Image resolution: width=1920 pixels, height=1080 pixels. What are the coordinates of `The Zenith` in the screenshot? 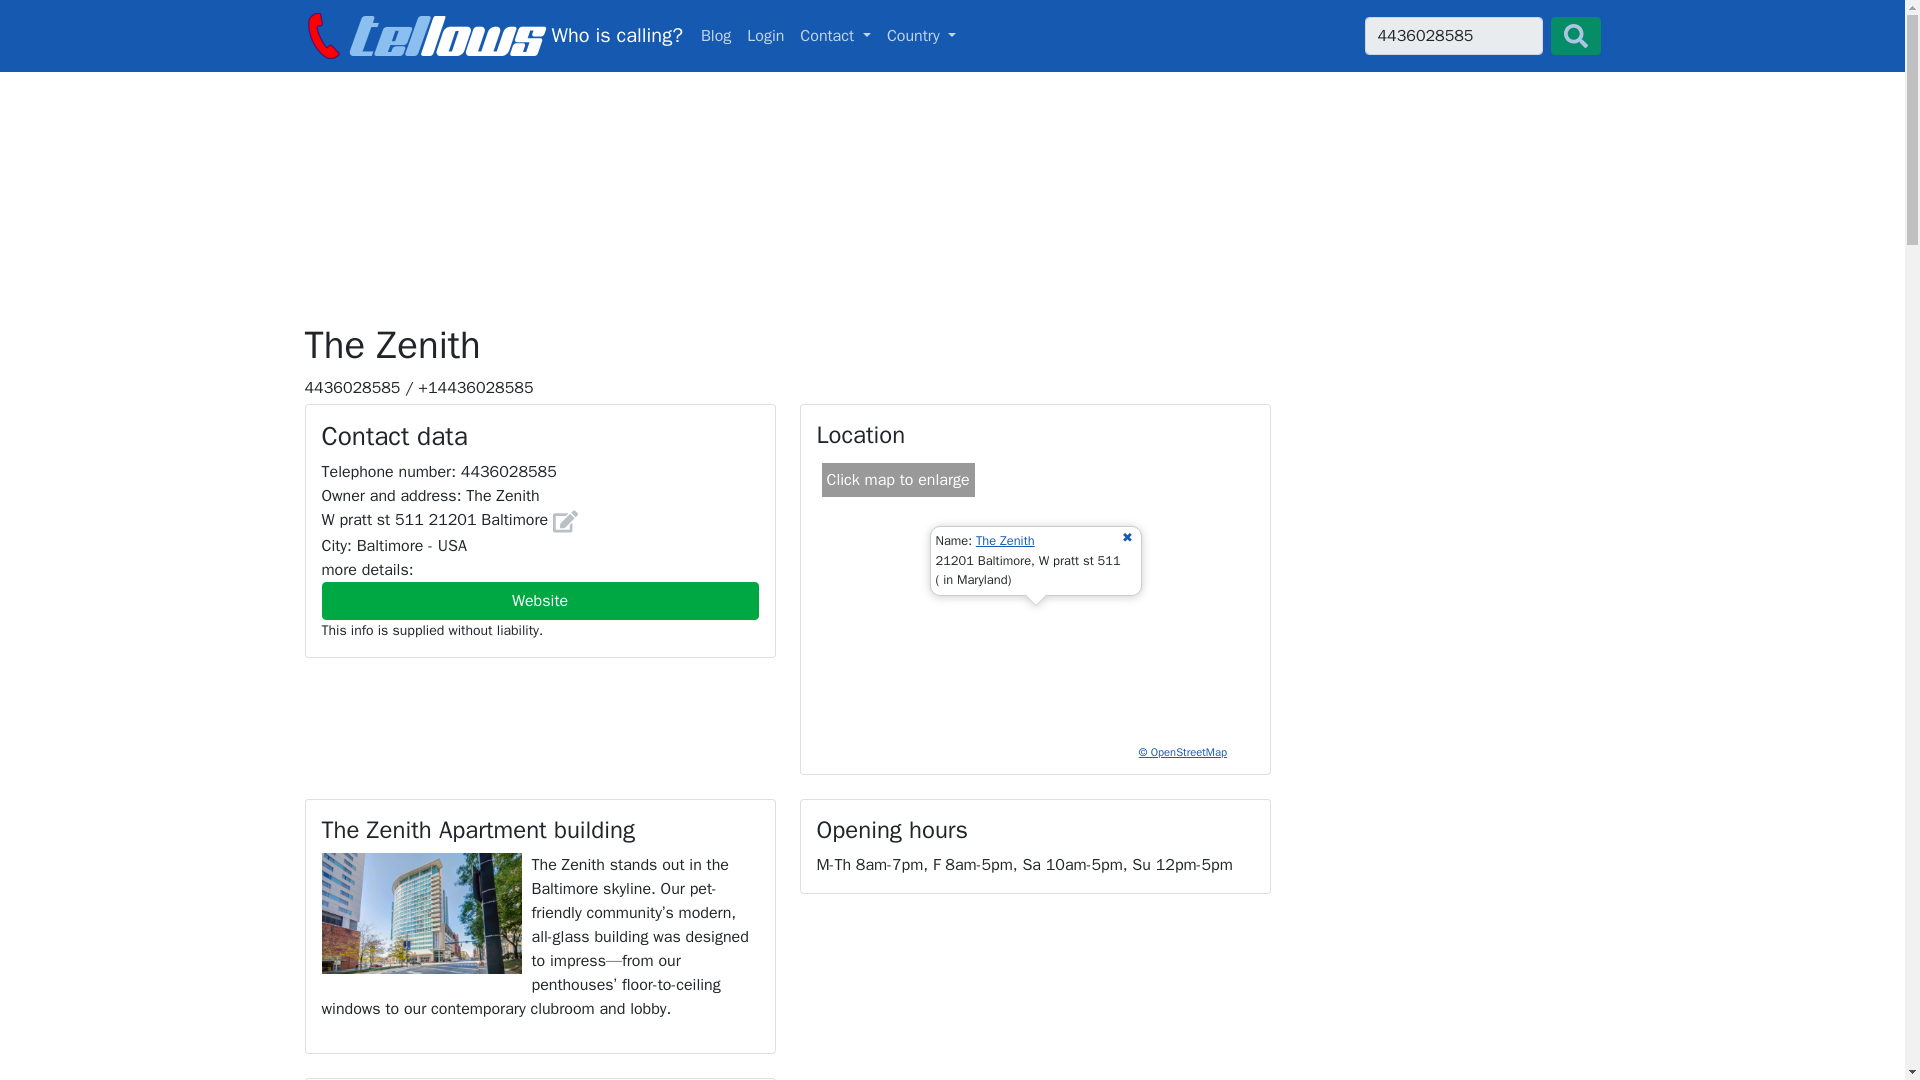 It's located at (1004, 540).